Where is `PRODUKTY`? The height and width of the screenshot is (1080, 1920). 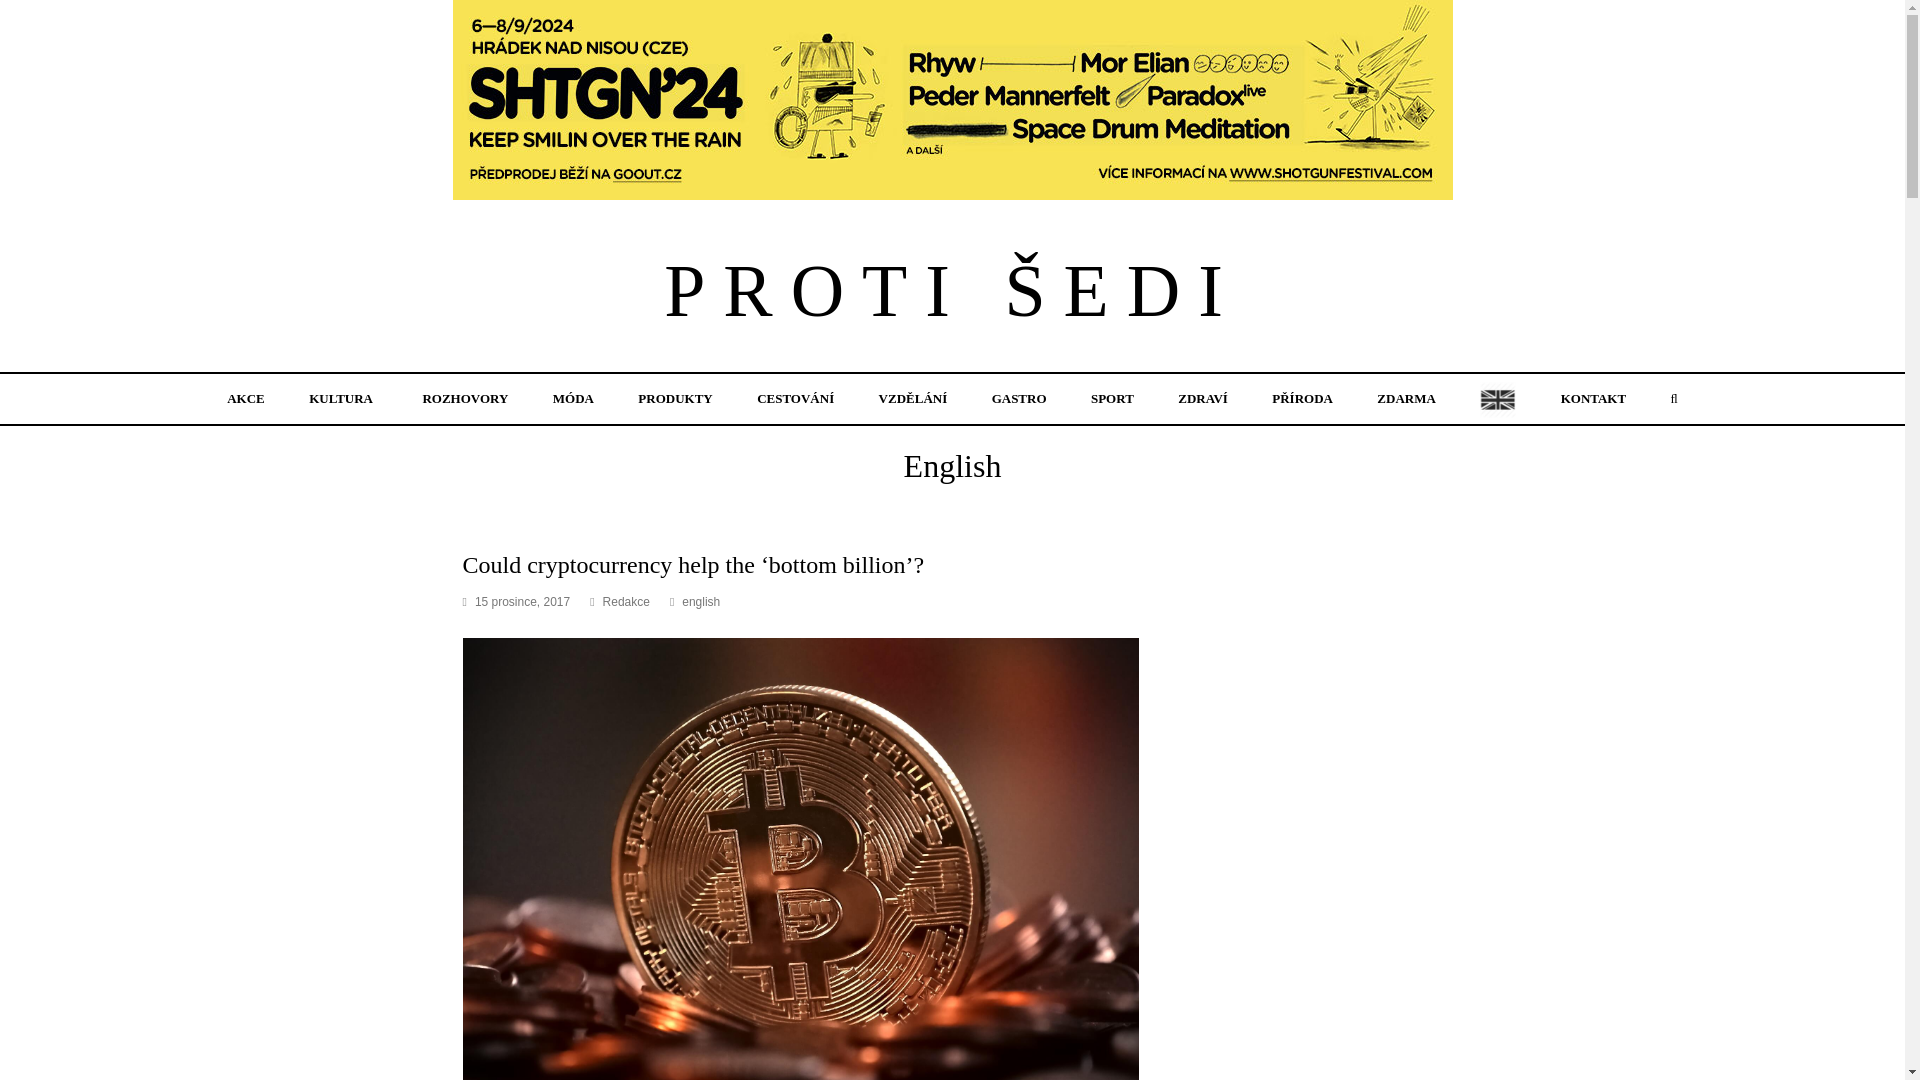 PRODUKTY is located at coordinates (676, 398).